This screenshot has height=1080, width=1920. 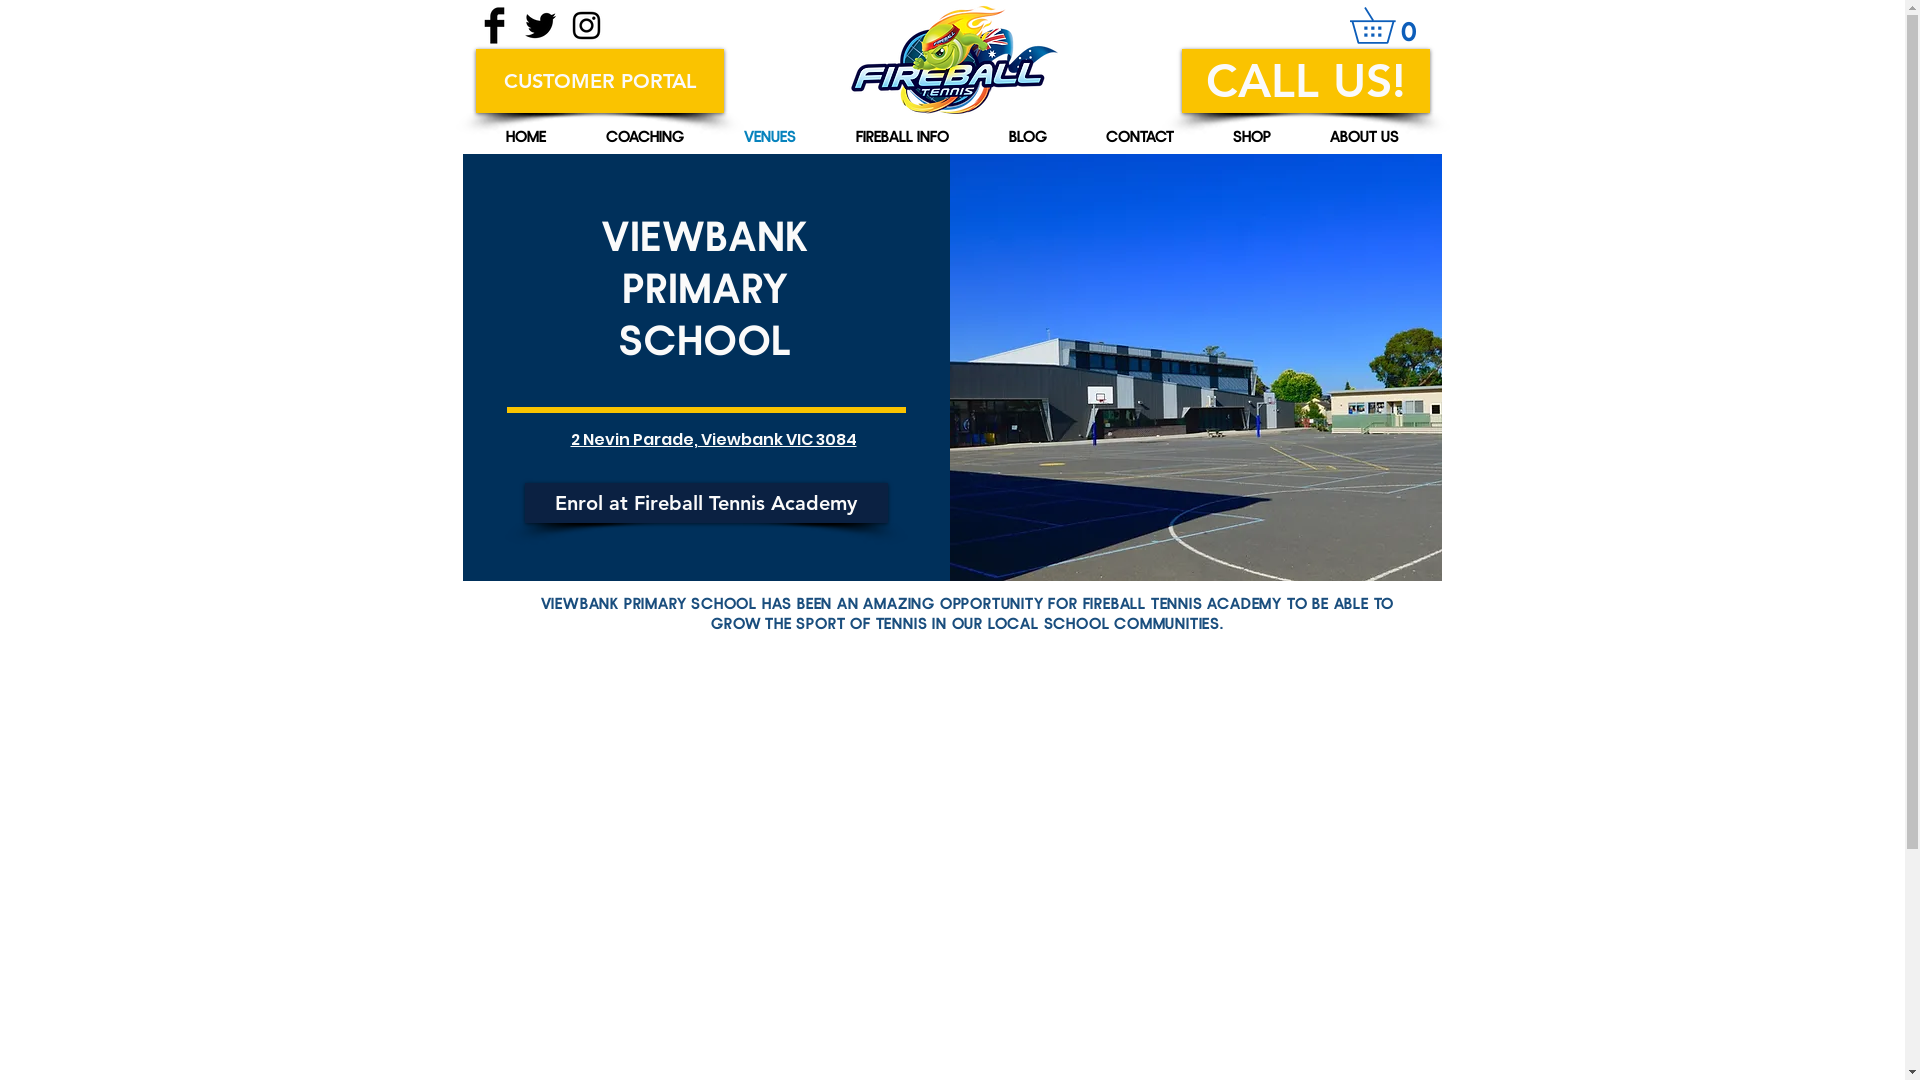 I want to click on CALL US!, so click(x=1306, y=81).